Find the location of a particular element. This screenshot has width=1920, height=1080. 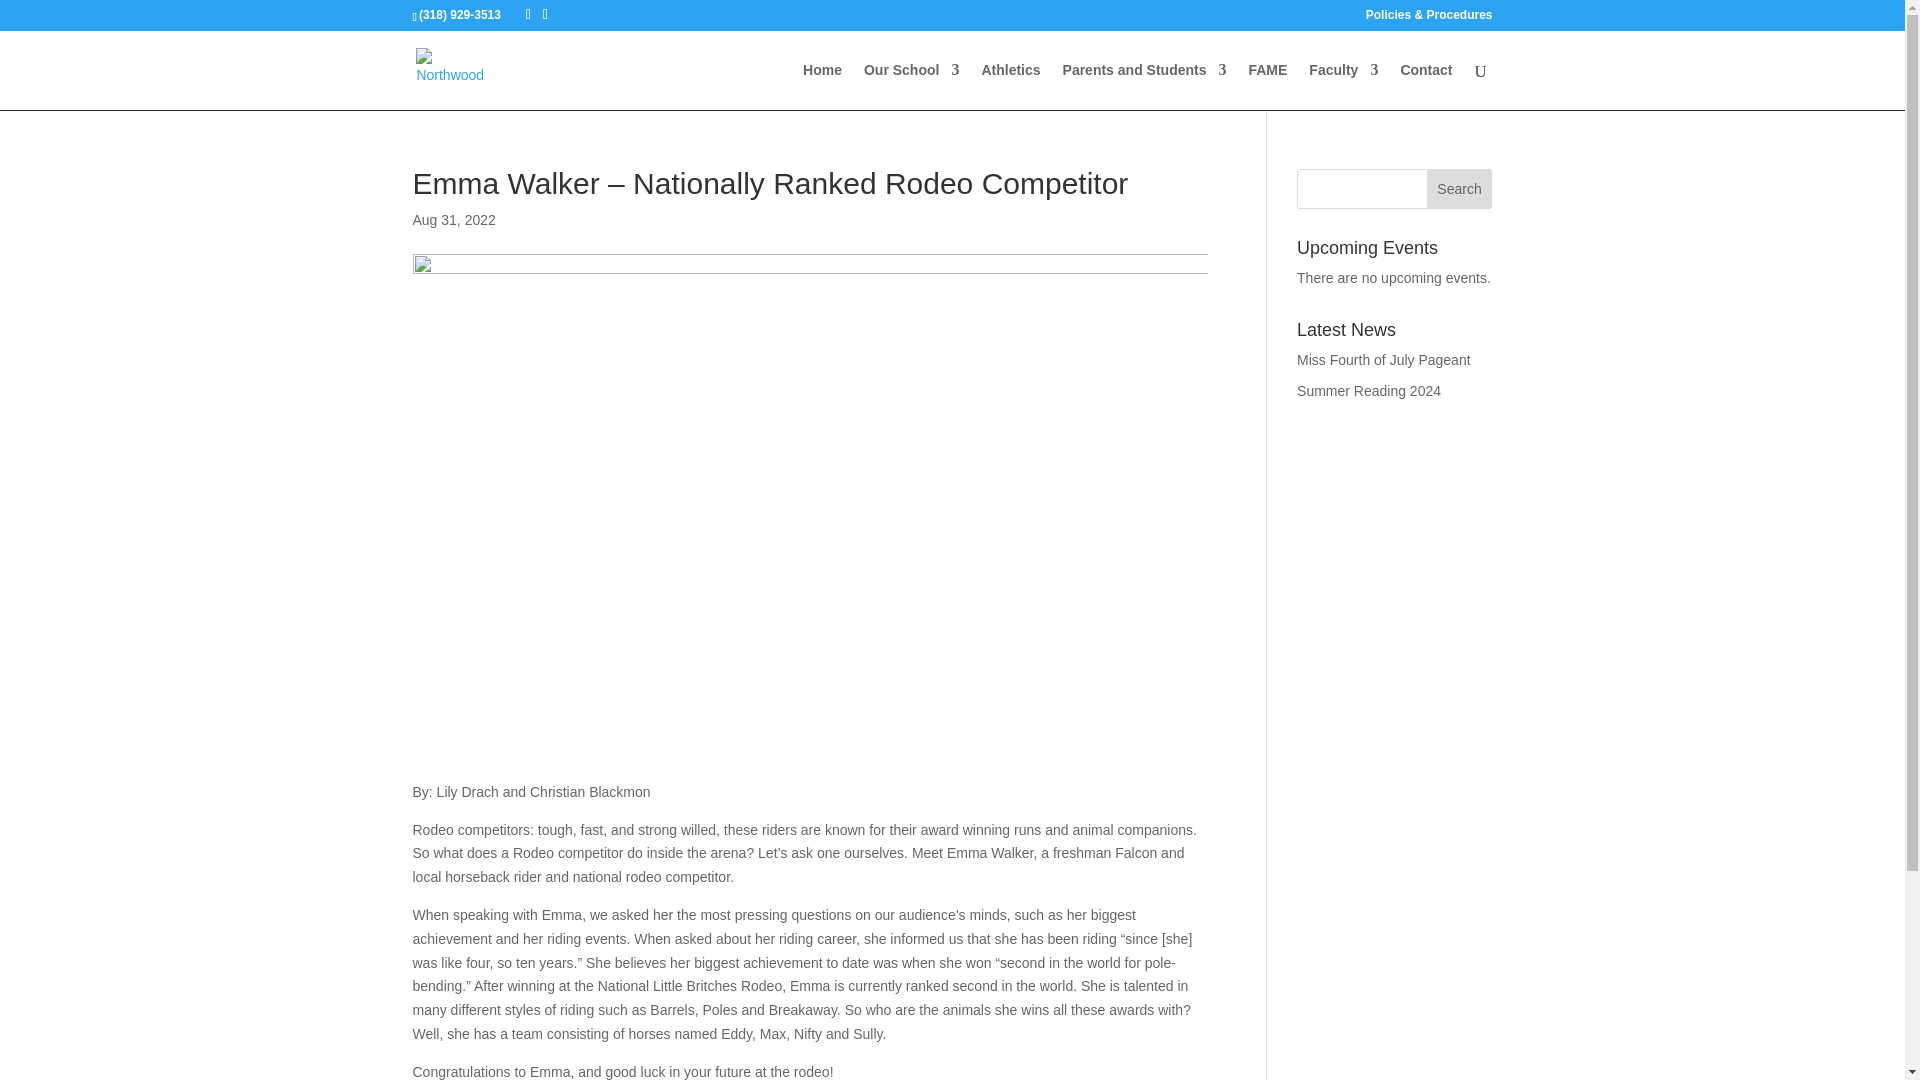

FAME is located at coordinates (1267, 86).